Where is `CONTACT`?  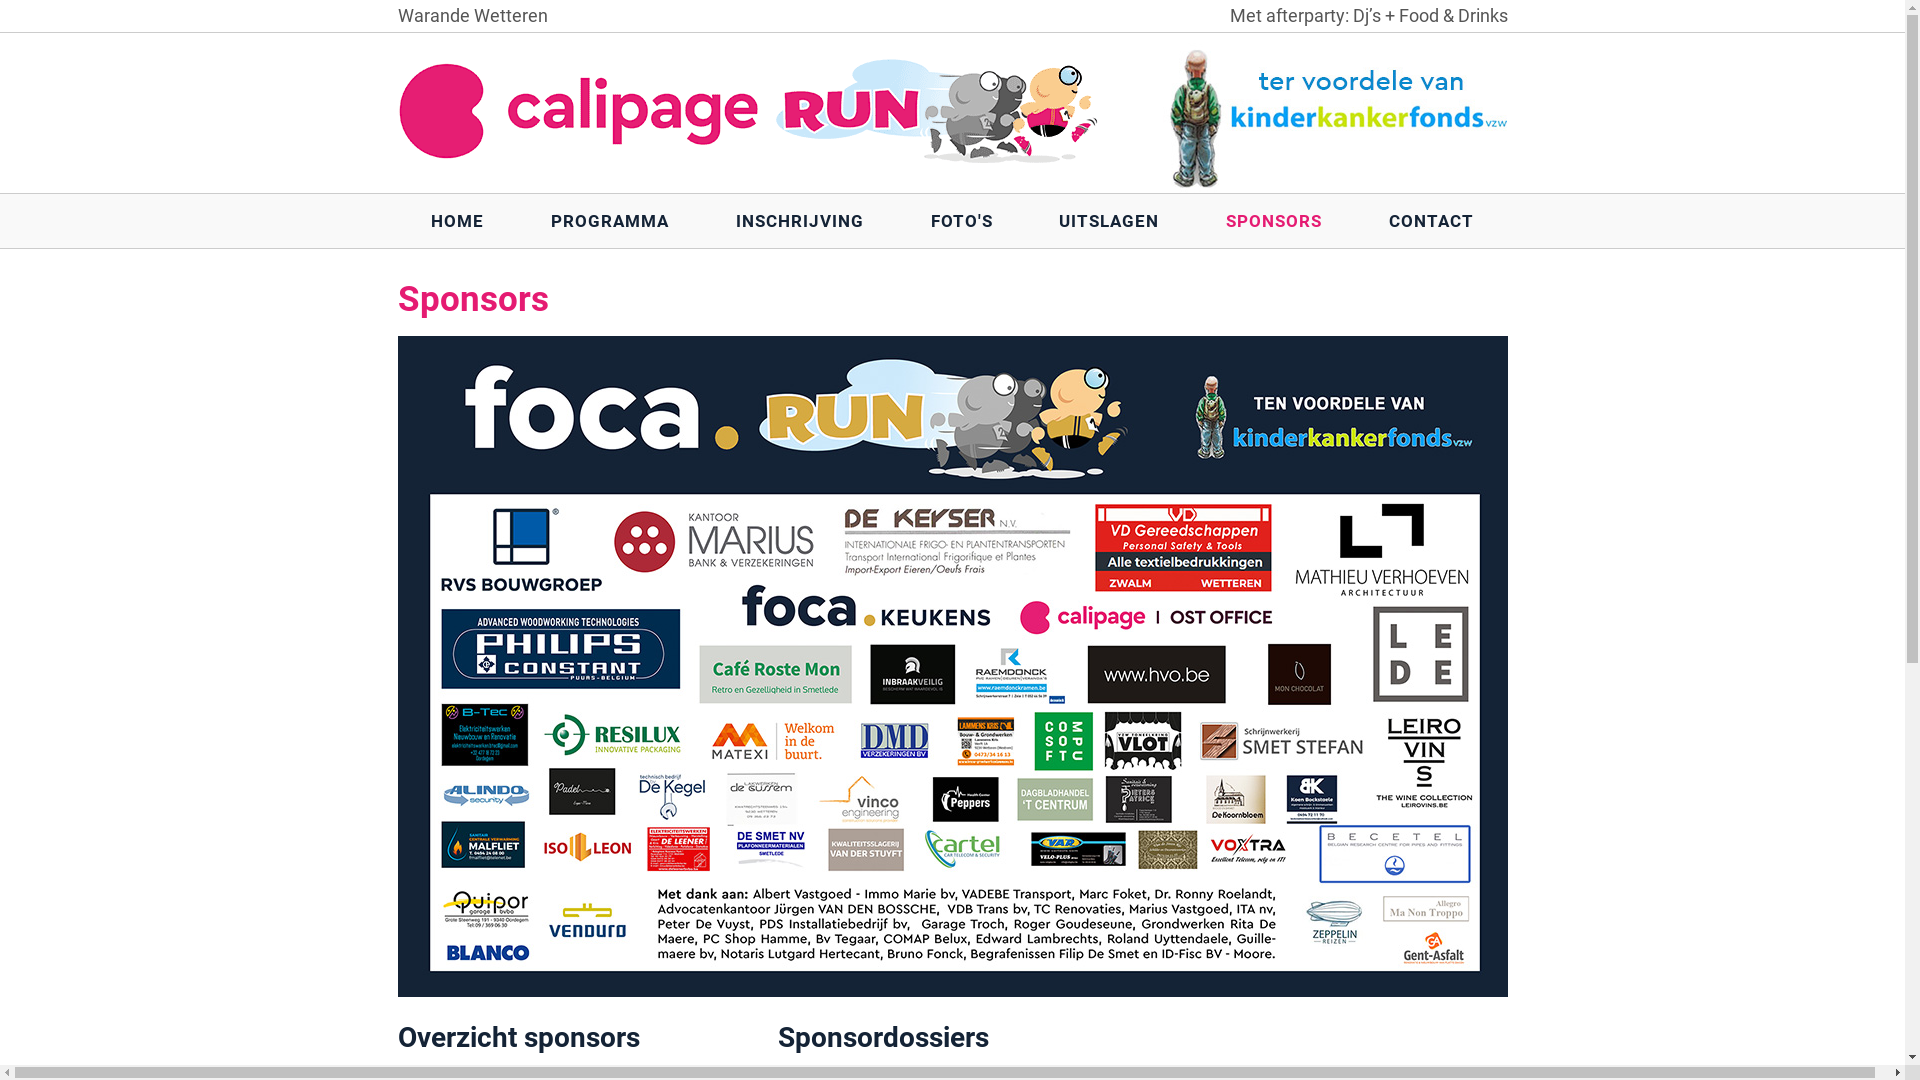 CONTACT is located at coordinates (1432, 221).